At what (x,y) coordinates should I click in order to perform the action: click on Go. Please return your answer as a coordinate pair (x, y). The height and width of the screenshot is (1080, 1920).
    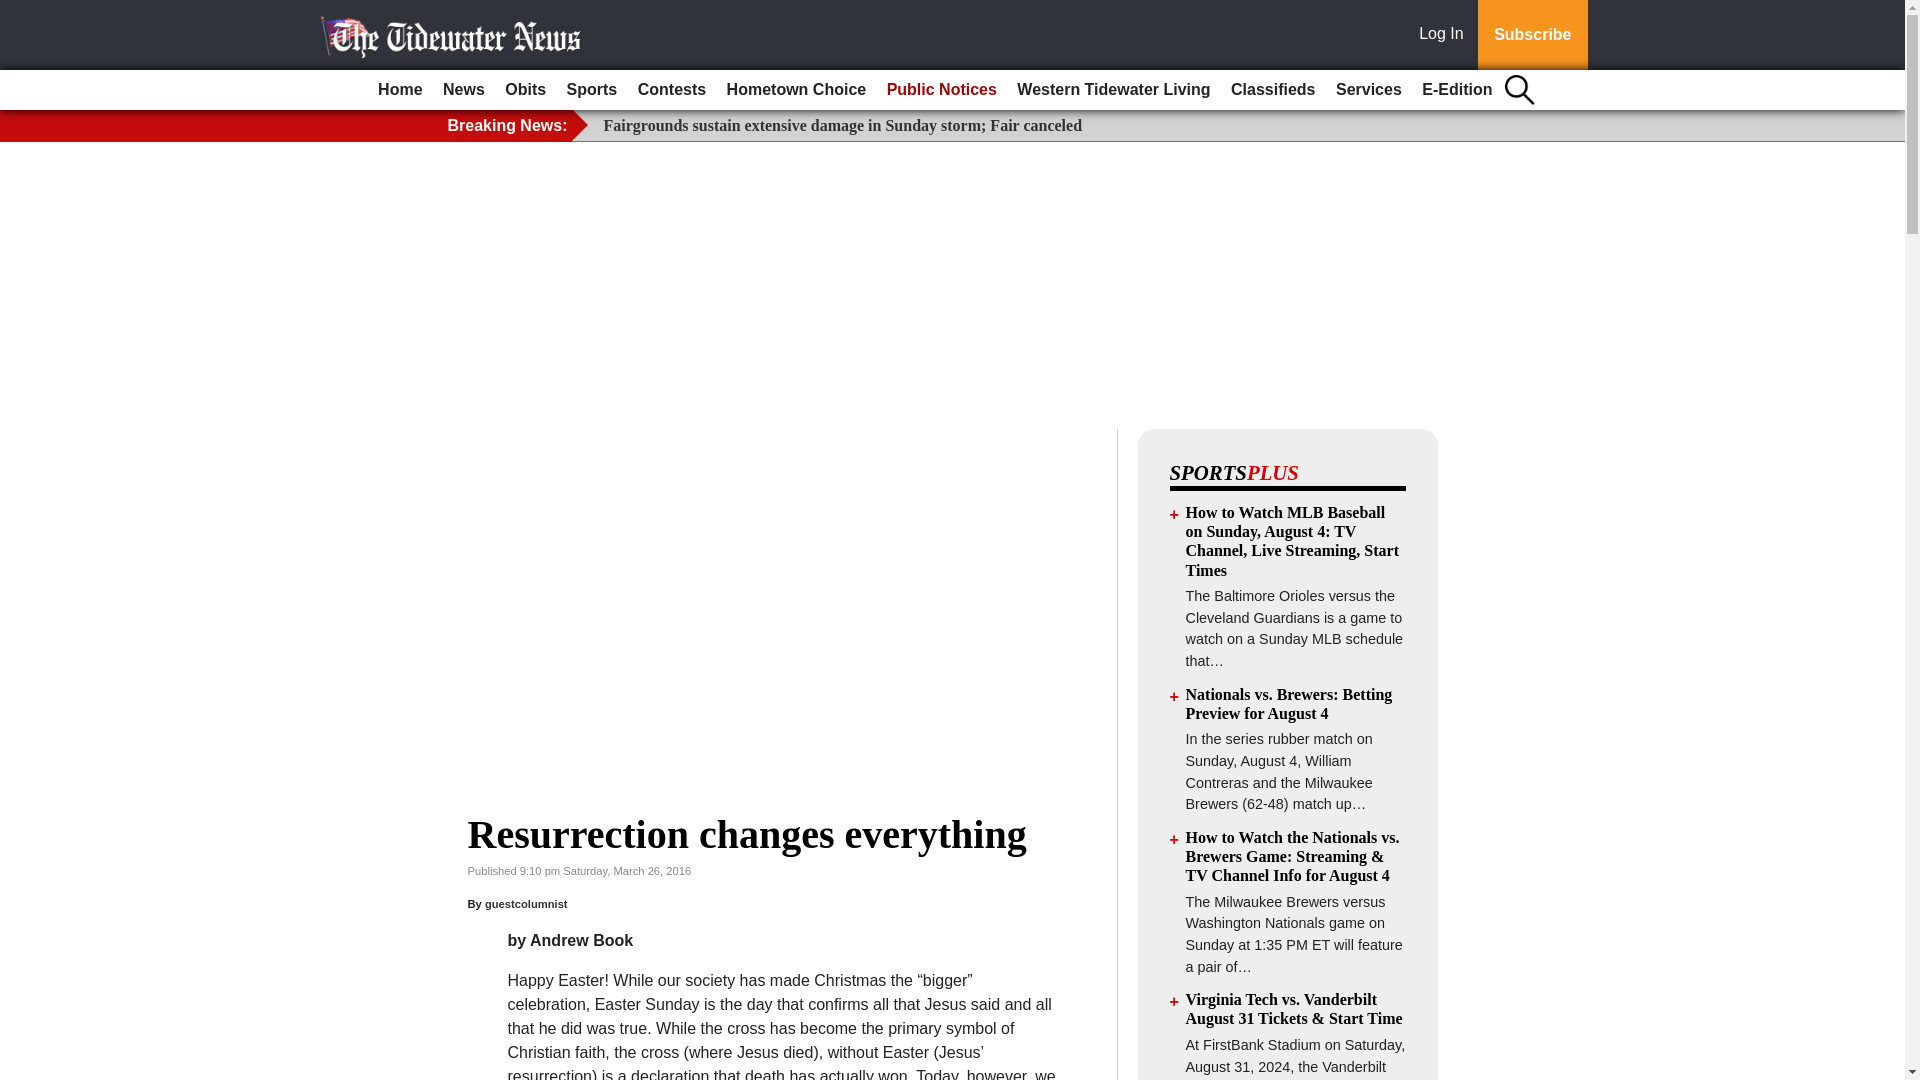
    Looking at the image, I should click on (18, 12).